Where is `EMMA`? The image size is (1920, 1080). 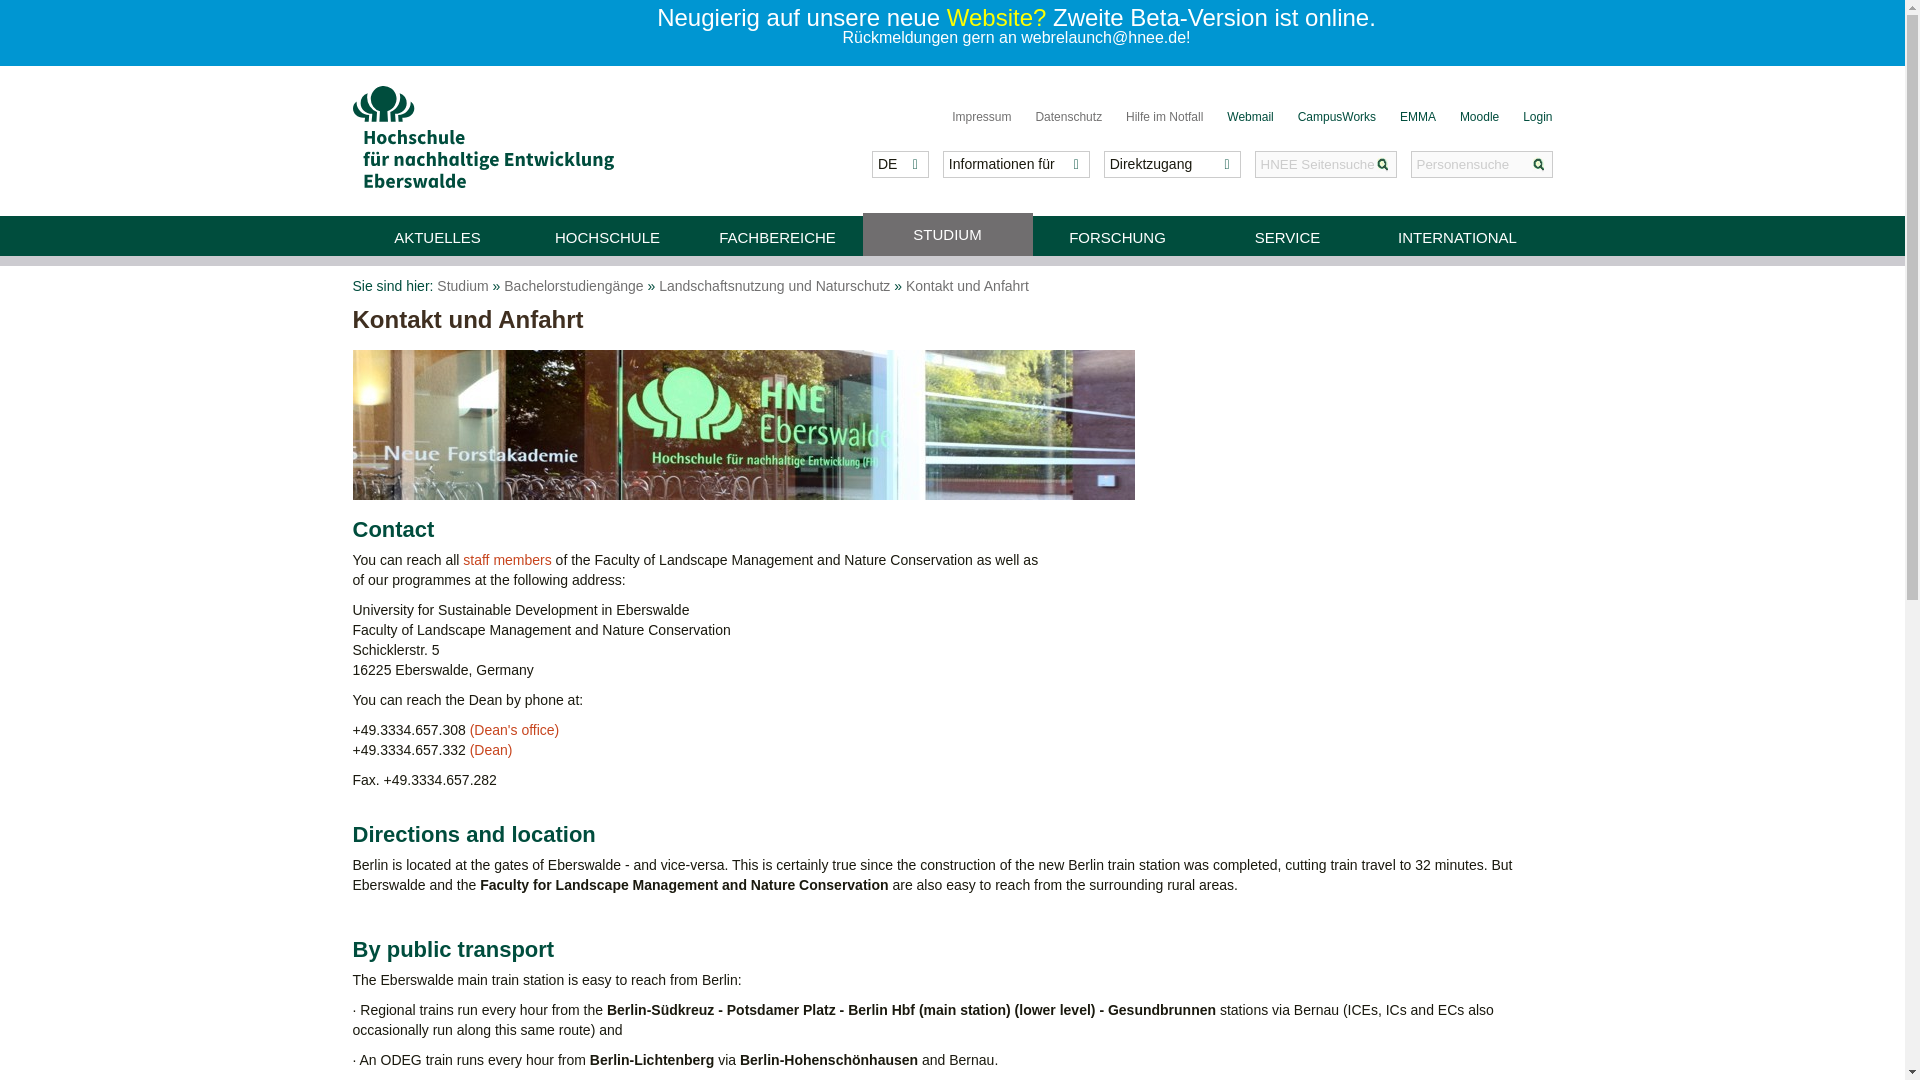
EMMA is located at coordinates (1418, 117).